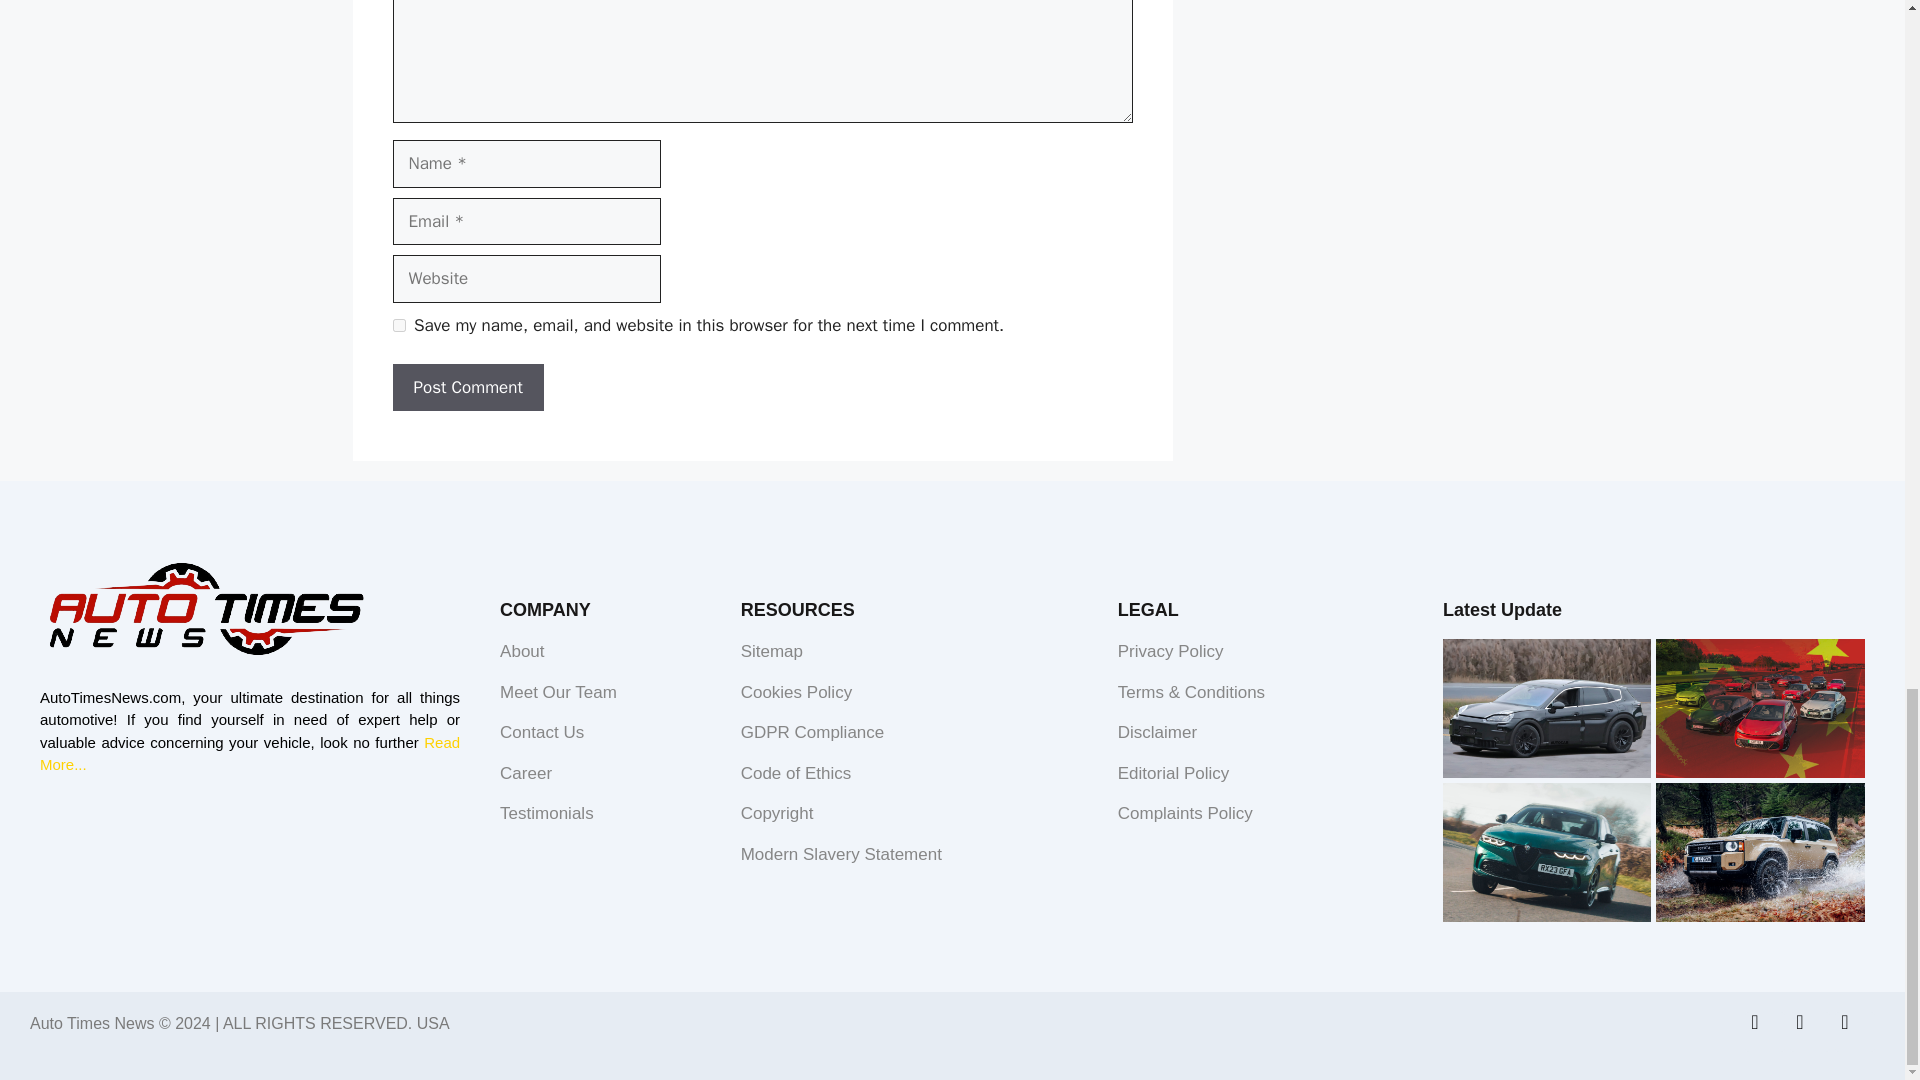 This screenshot has height=1080, width=1920. What do you see at coordinates (398, 324) in the screenshot?
I see `yes` at bounding box center [398, 324].